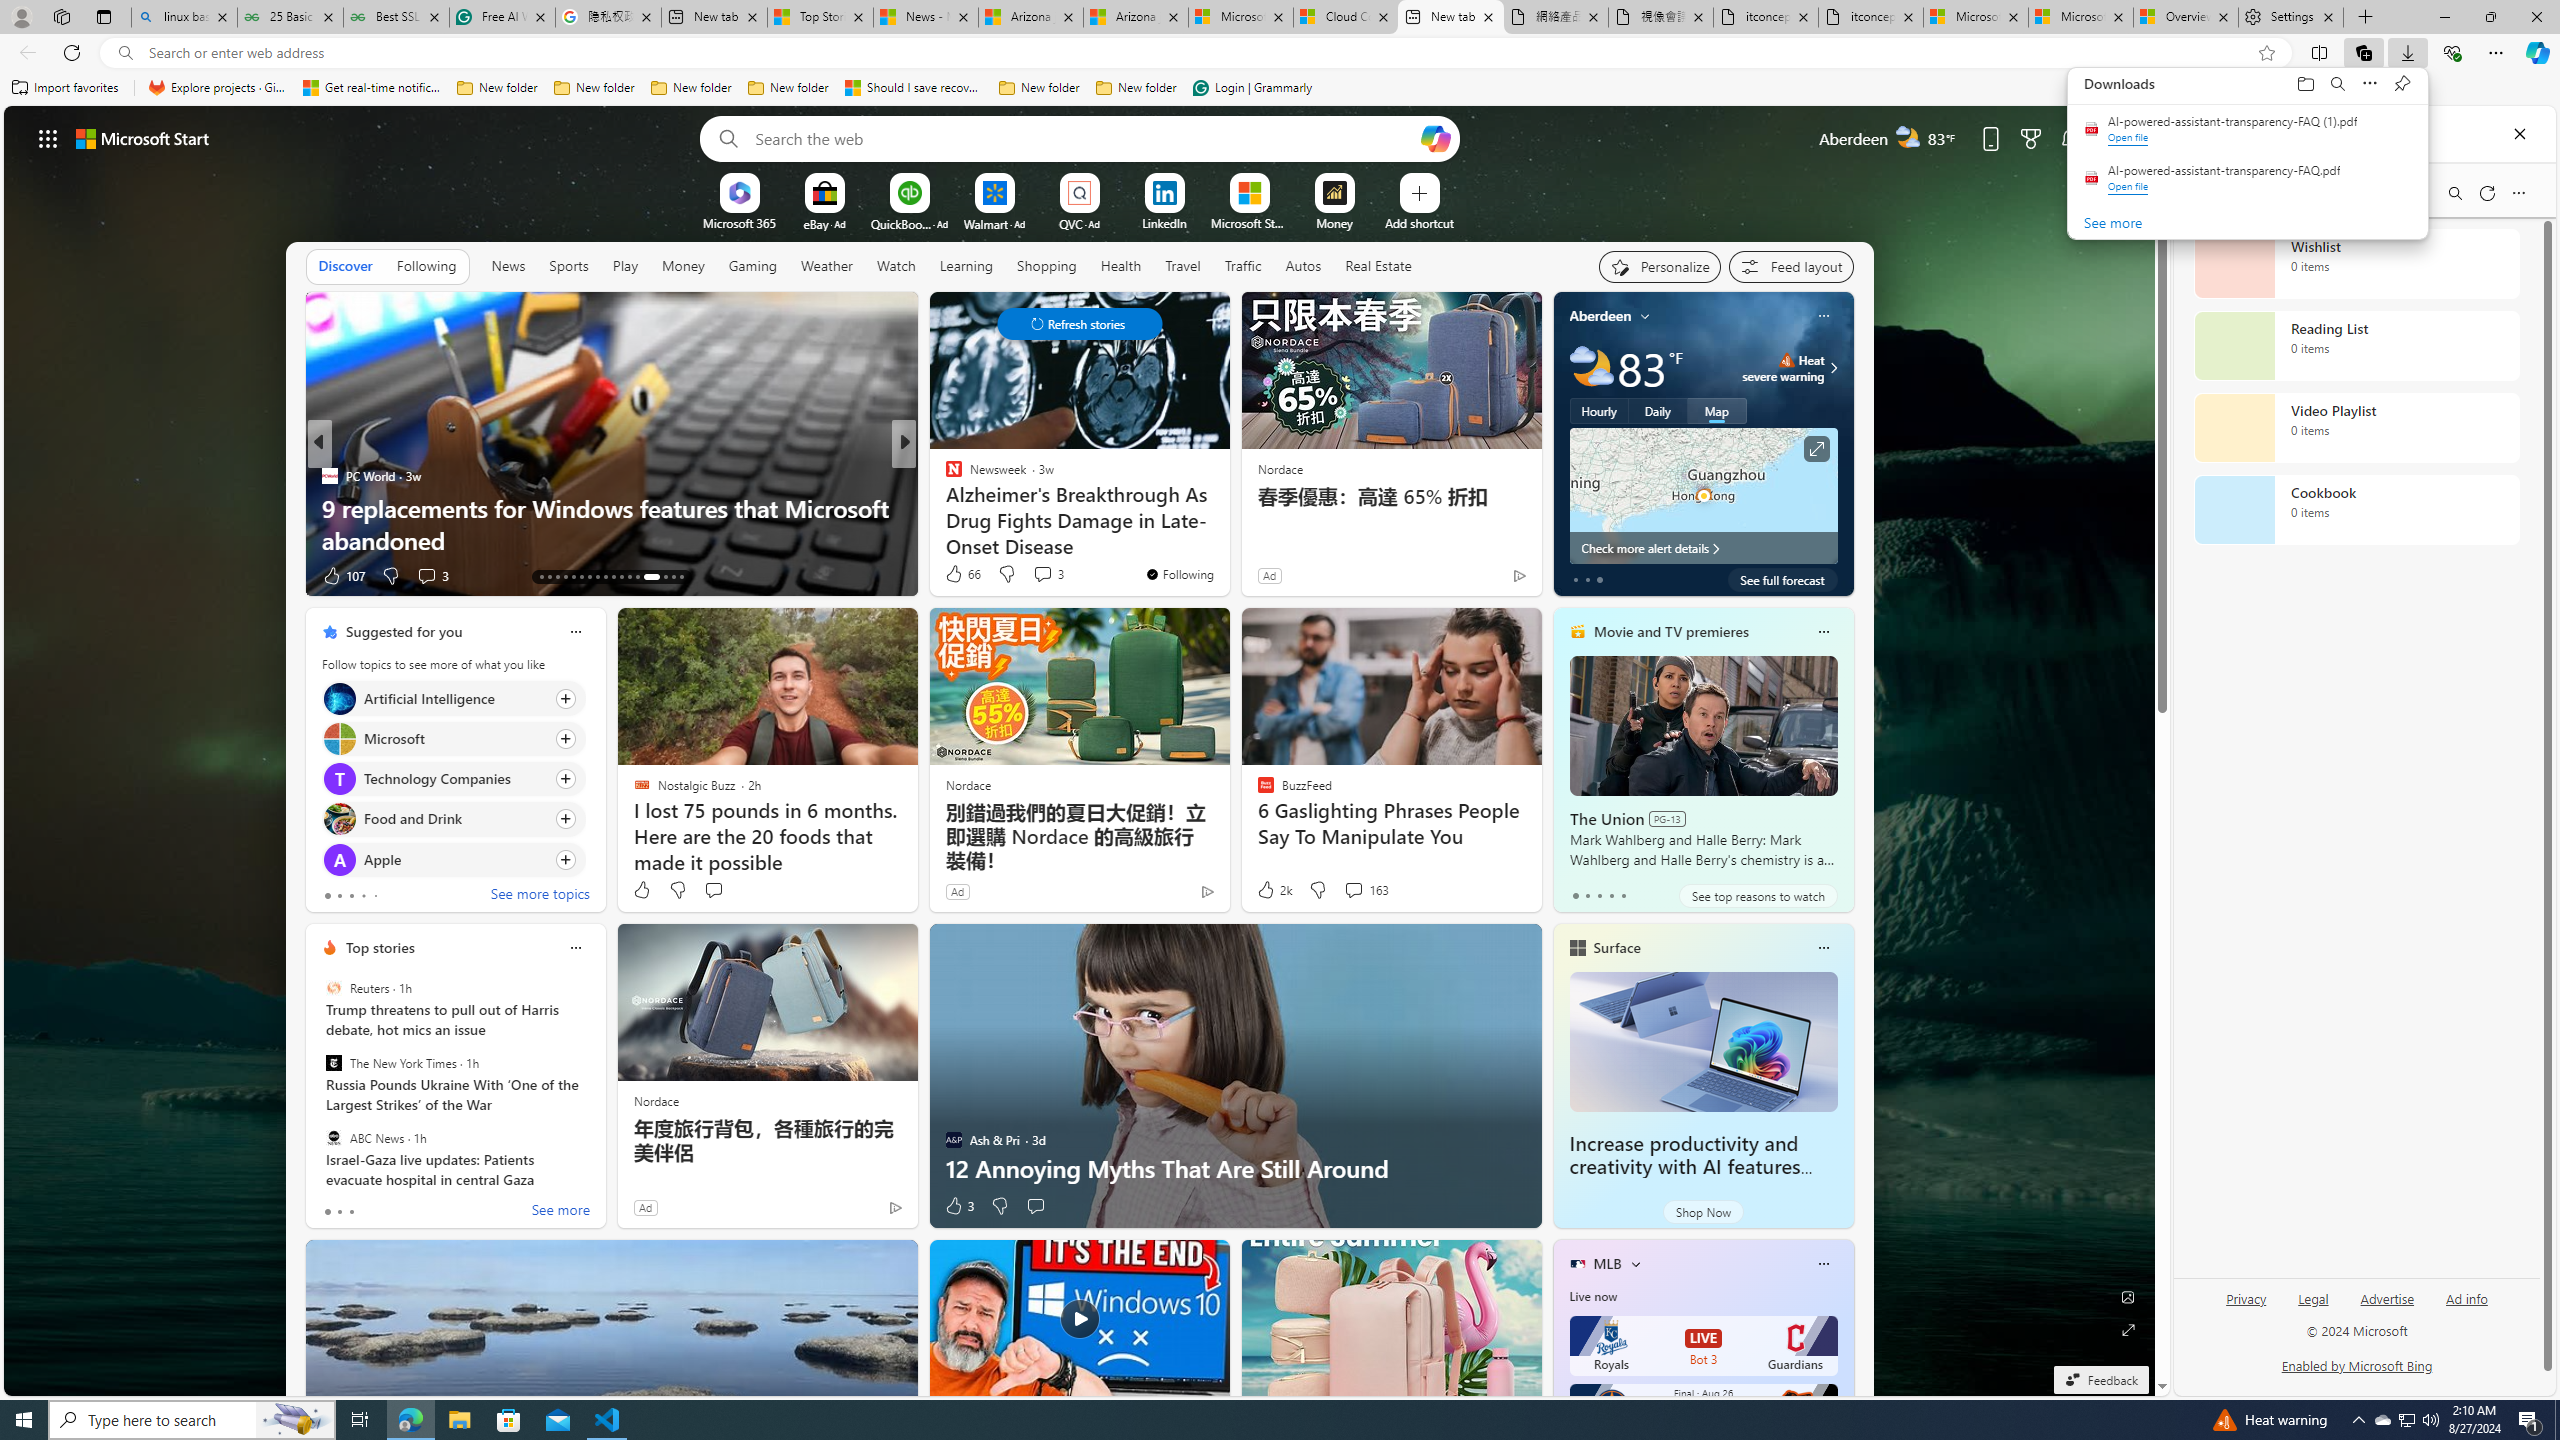 The image size is (2560, 1440). Describe the element at coordinates (1658, 266) in the screenshot. I see `Personalize your feed"` at that location.